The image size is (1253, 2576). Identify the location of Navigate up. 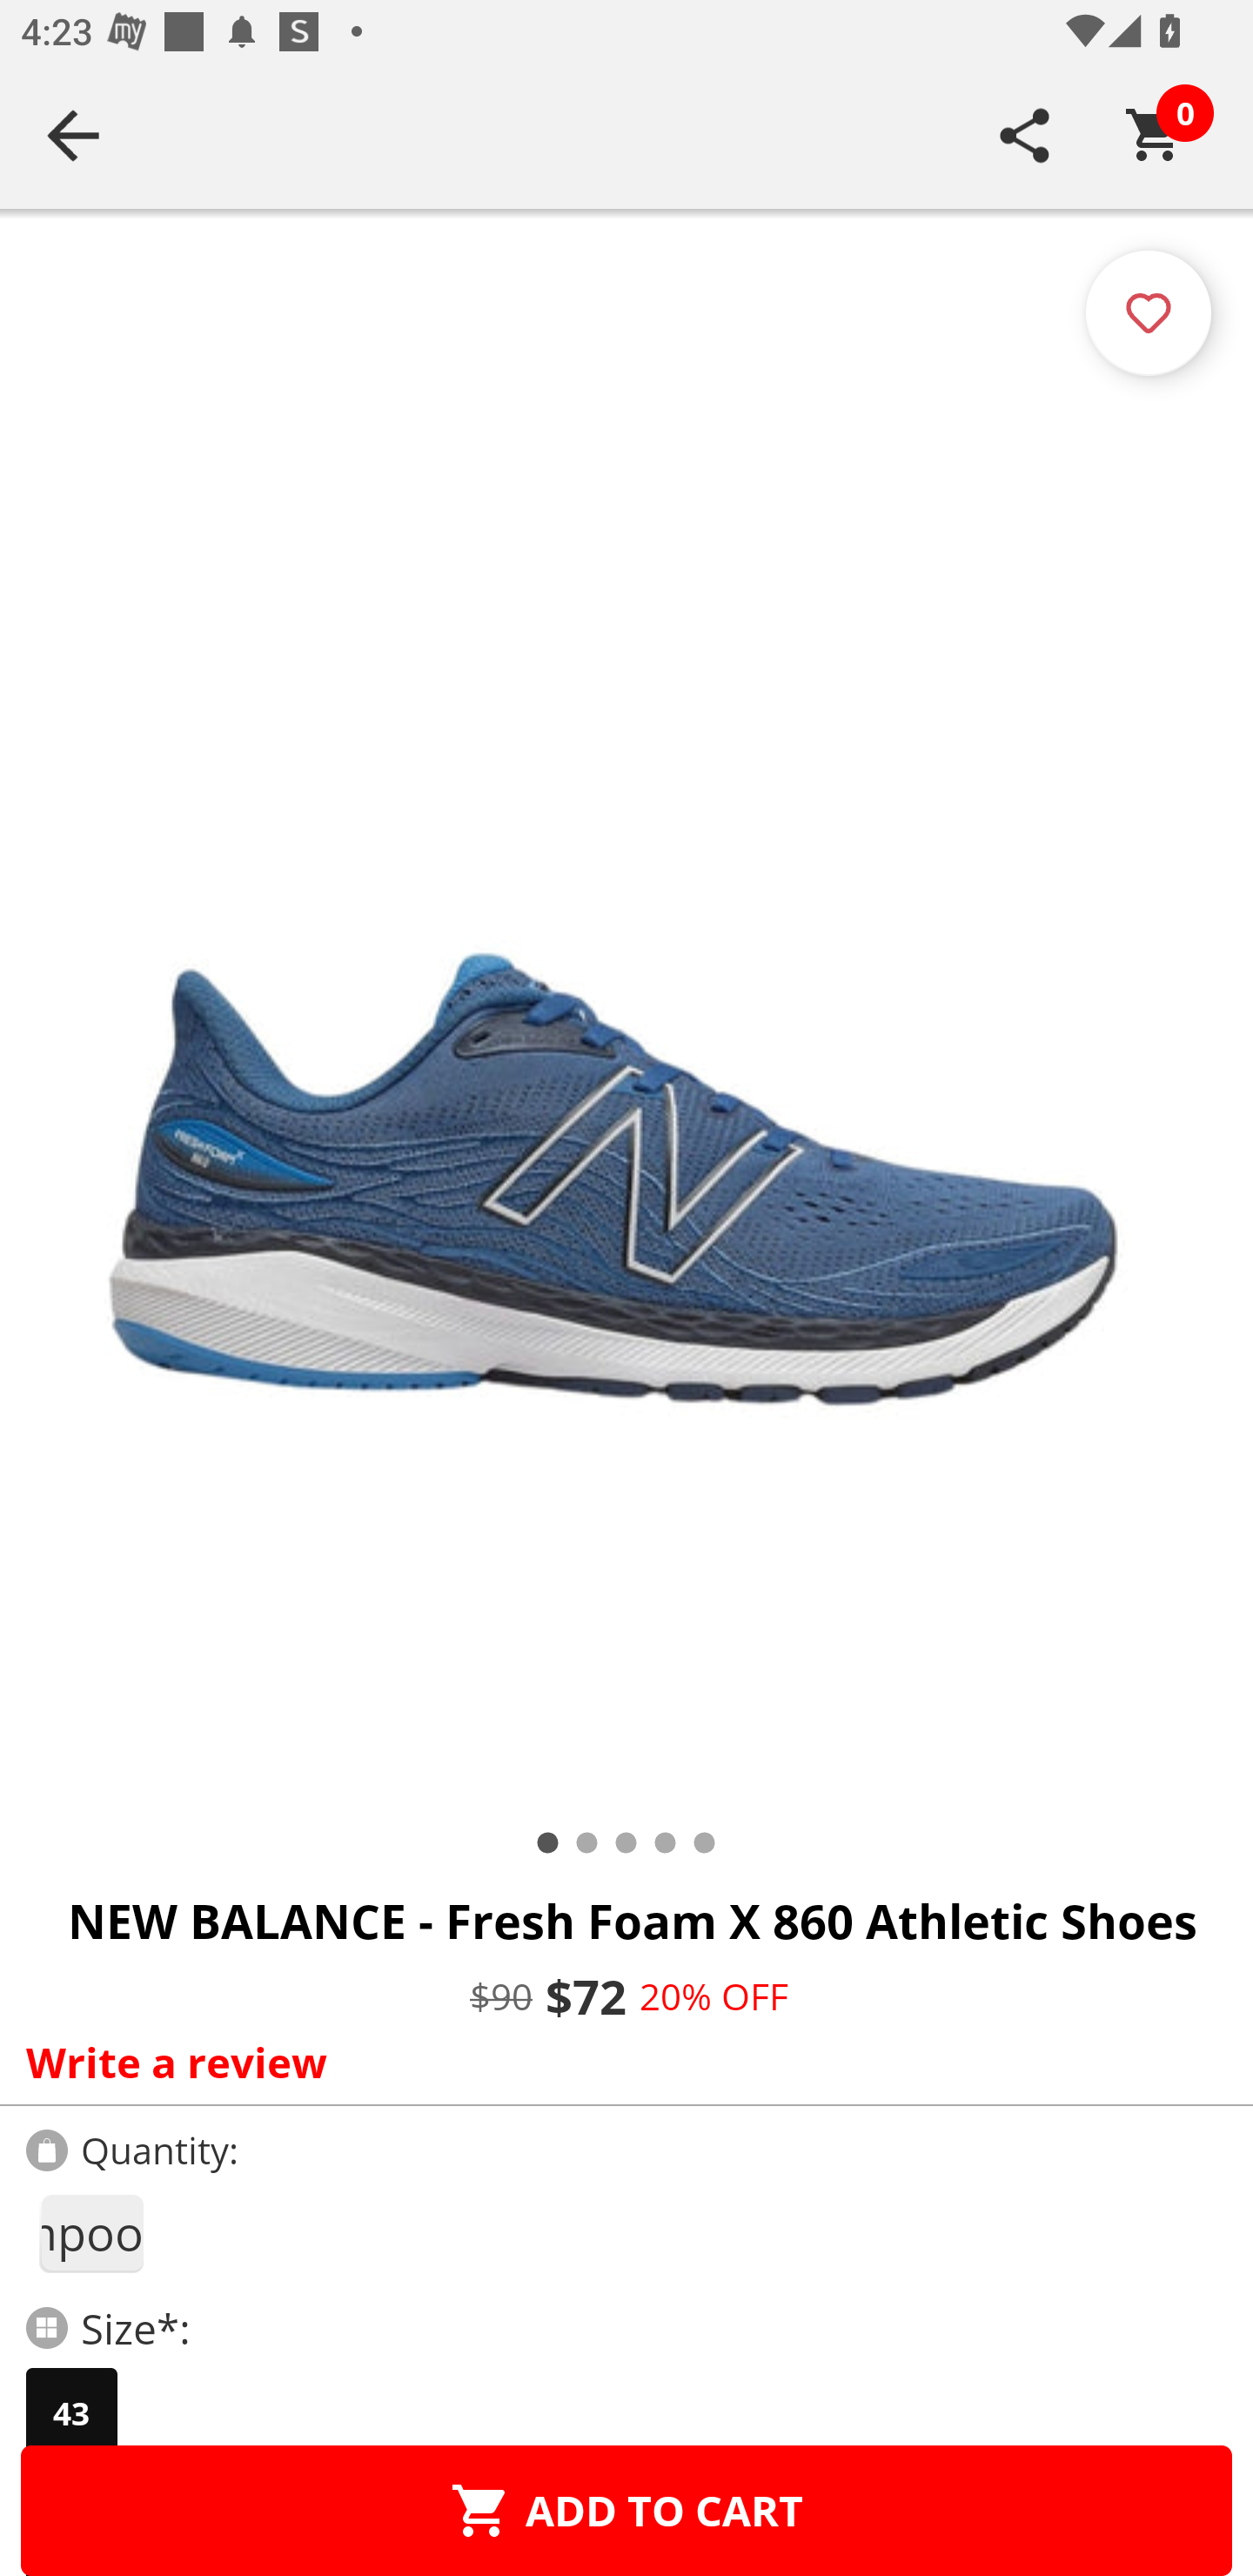
(73, 135).